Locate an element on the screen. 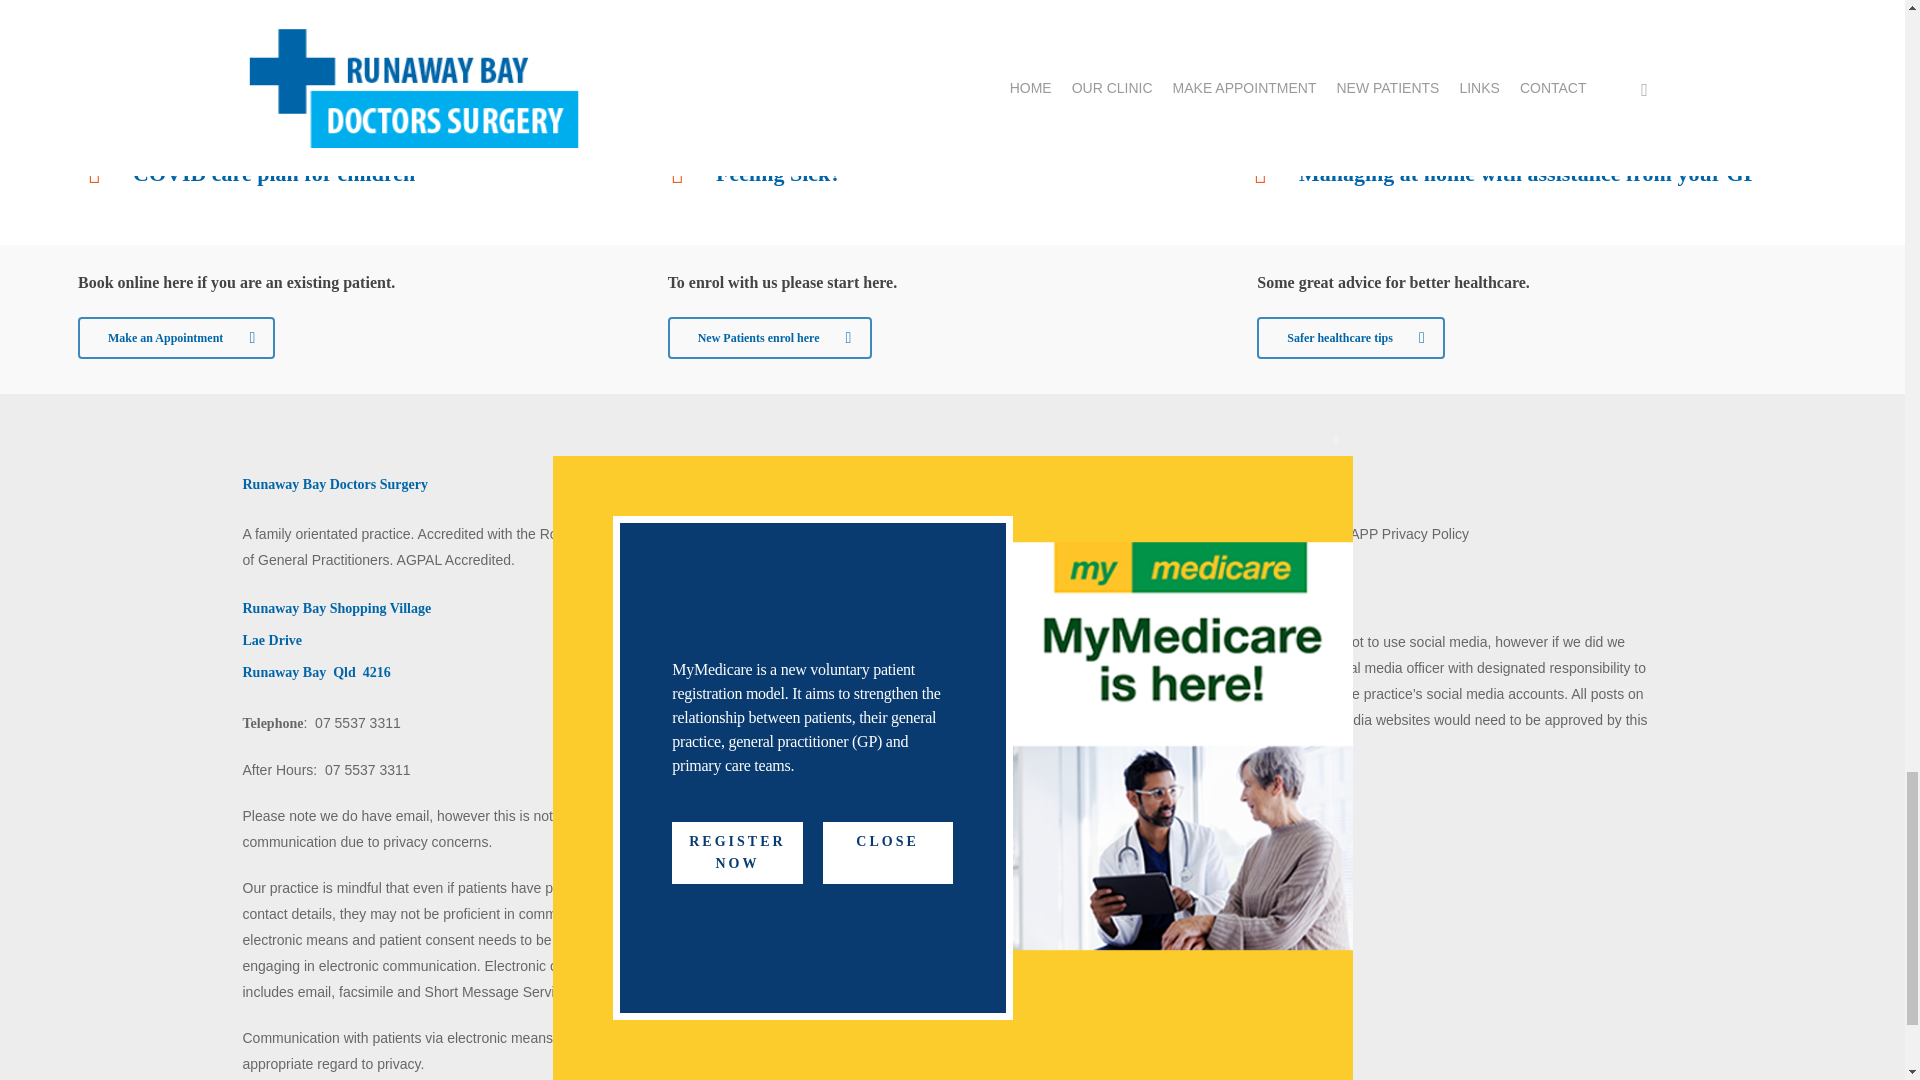 Image resolution: width=1920 pixels, height=1080 pixels. COVID care plan for children is located at coordinates (273, 172).